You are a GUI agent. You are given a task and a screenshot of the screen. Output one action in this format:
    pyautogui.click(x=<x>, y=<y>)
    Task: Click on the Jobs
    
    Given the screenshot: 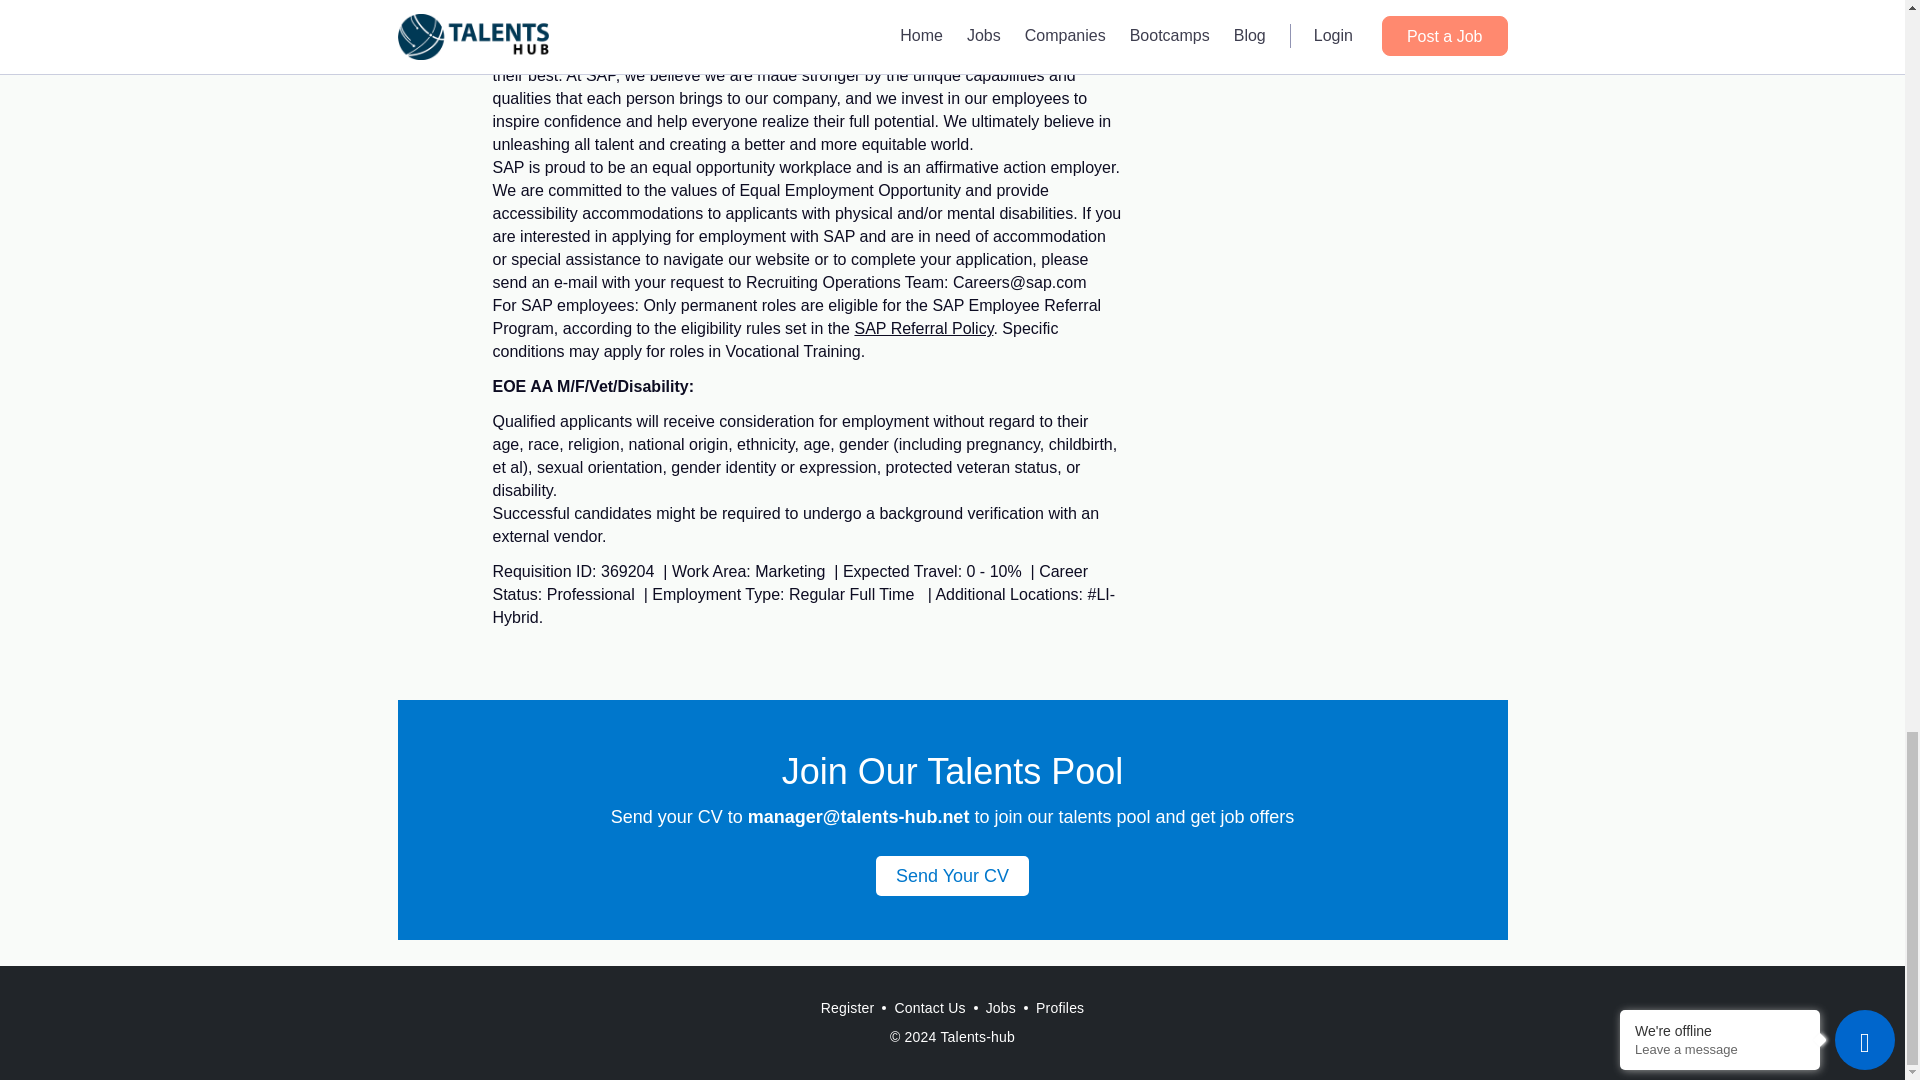 What is the action you would take?
    pyautogui.click(x=1000, y=1008)
    